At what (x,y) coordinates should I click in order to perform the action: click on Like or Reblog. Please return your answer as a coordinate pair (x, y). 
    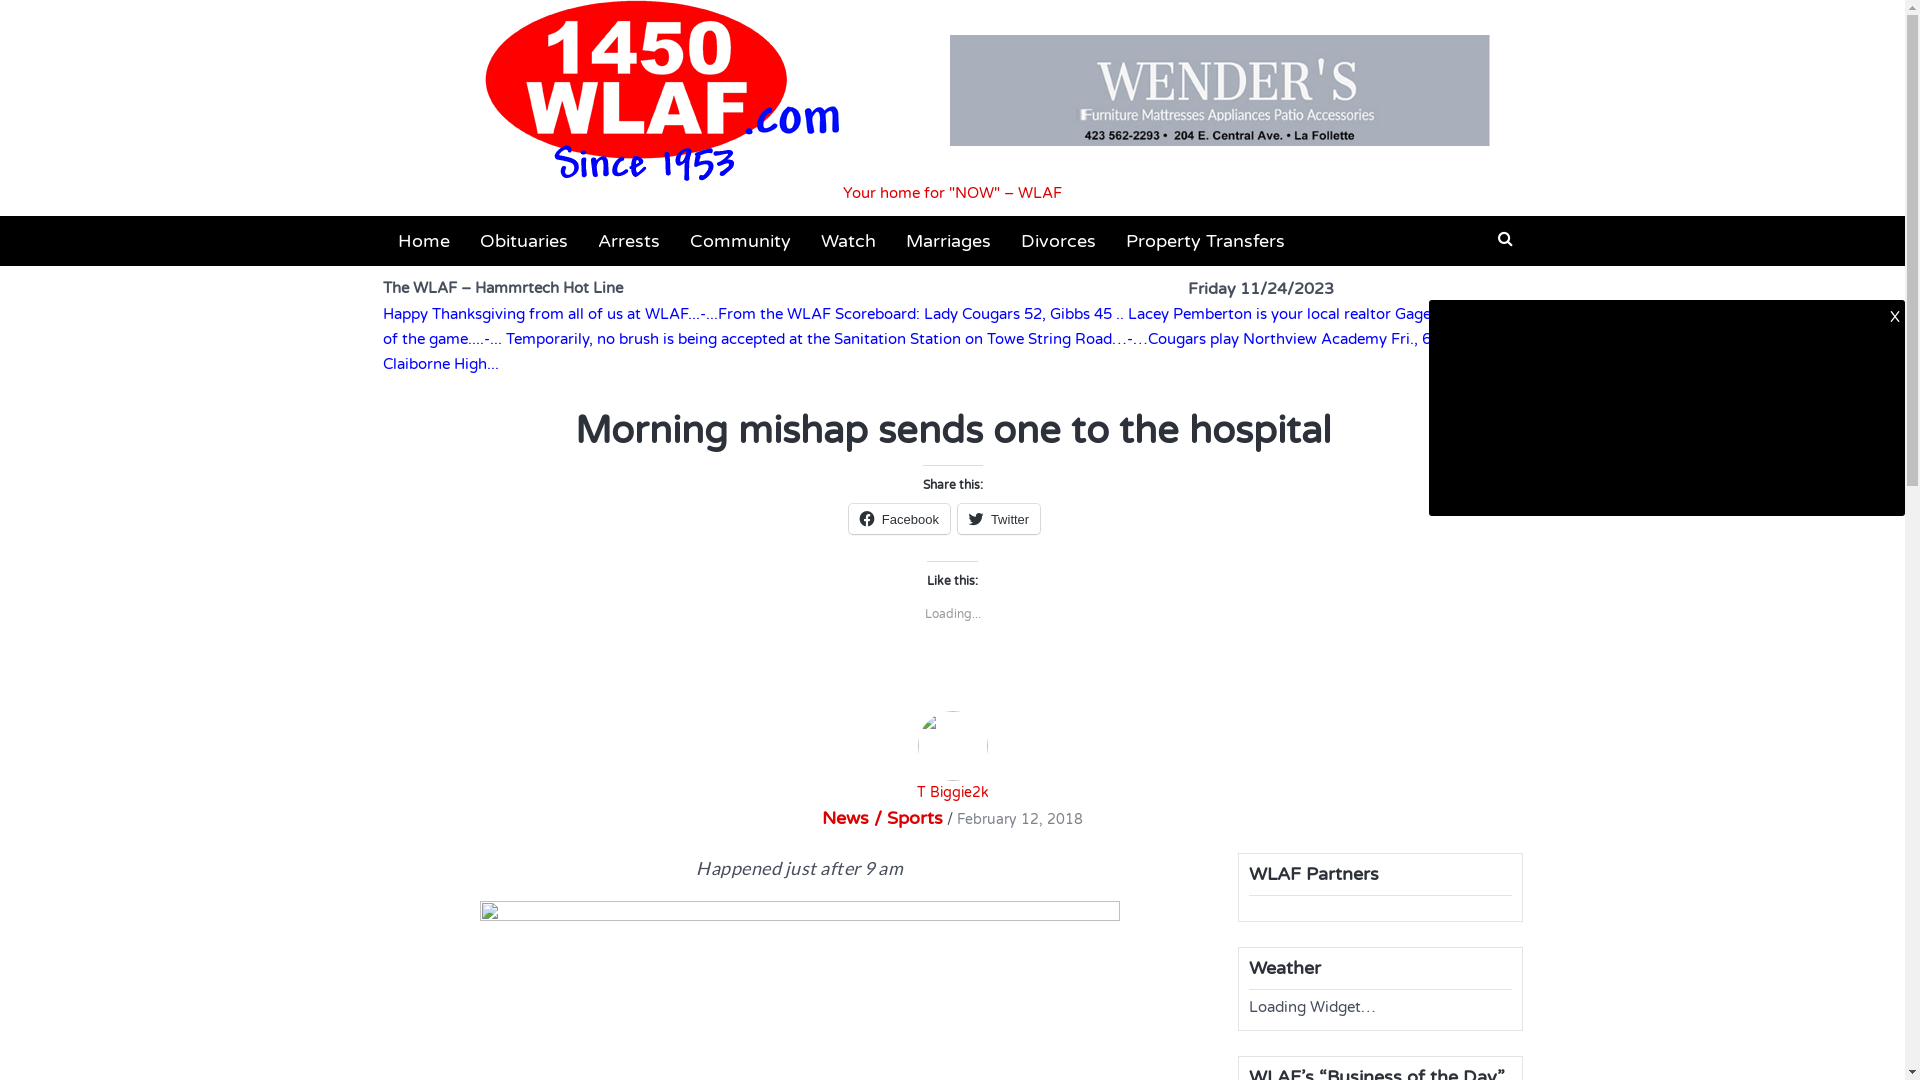
    Looking at the image, I should click on (952, 684).